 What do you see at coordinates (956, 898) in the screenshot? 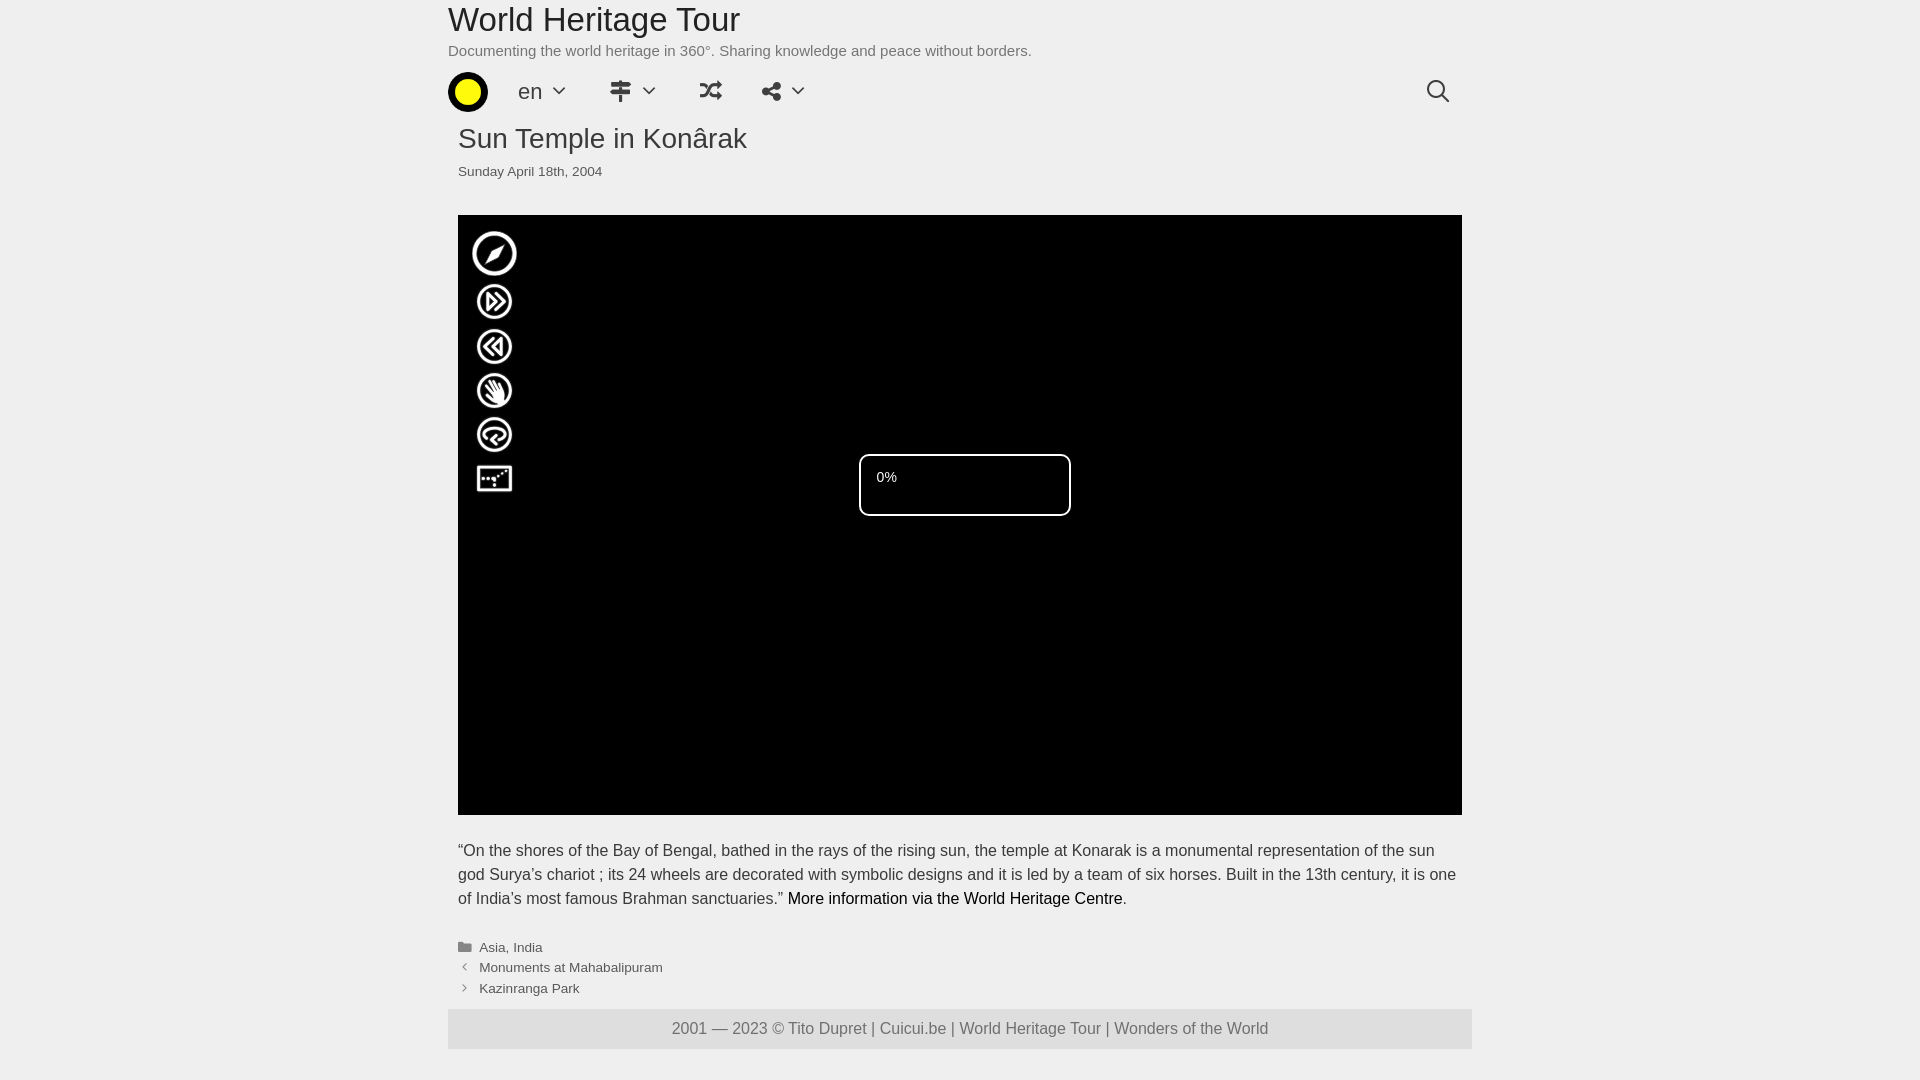
I see `More information via the World Heritage Centre` at bounding box center [956, 898].